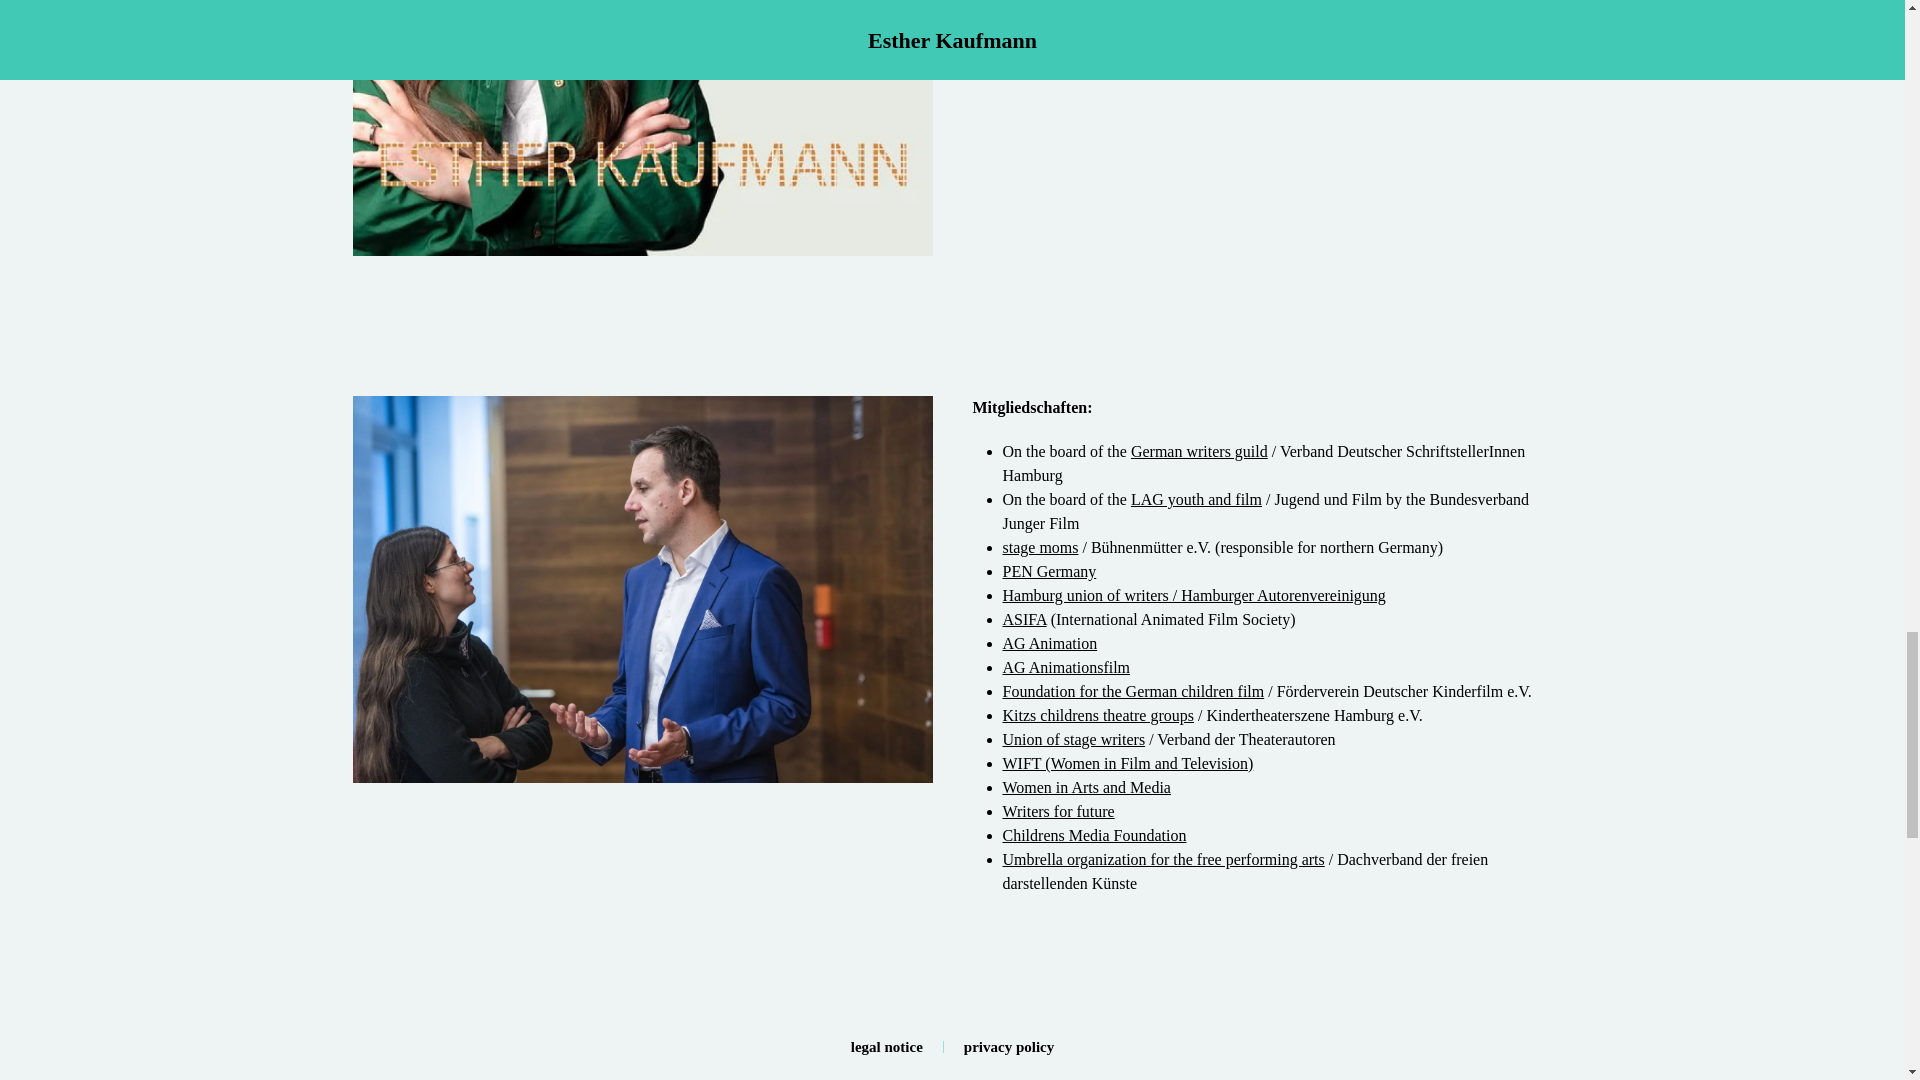 The width and height of the screenshot is (1920, 1080). Describe the element at coordinates (1024, 619) in the screenshot. I see `ASIFA` at that location.